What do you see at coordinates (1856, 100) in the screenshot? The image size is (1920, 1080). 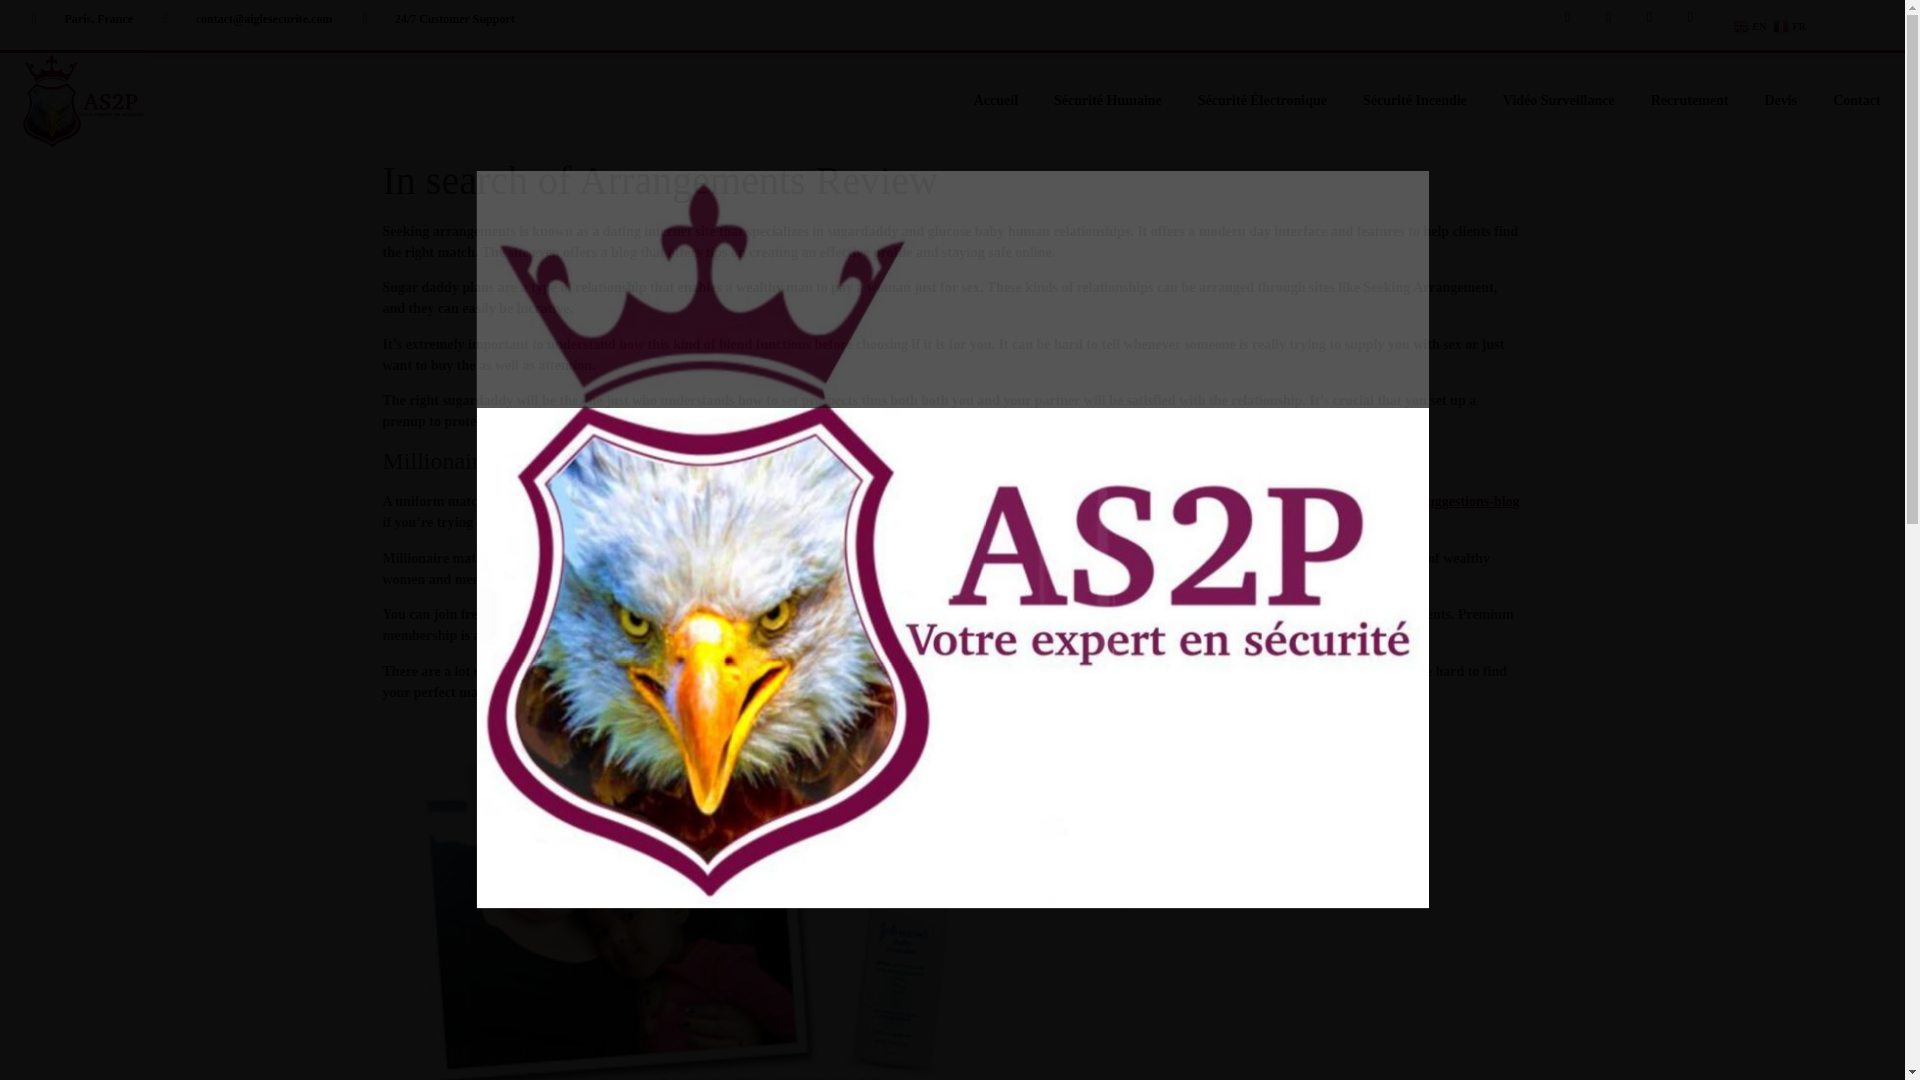 I see `Contact` at bounding box center [1856, 100].